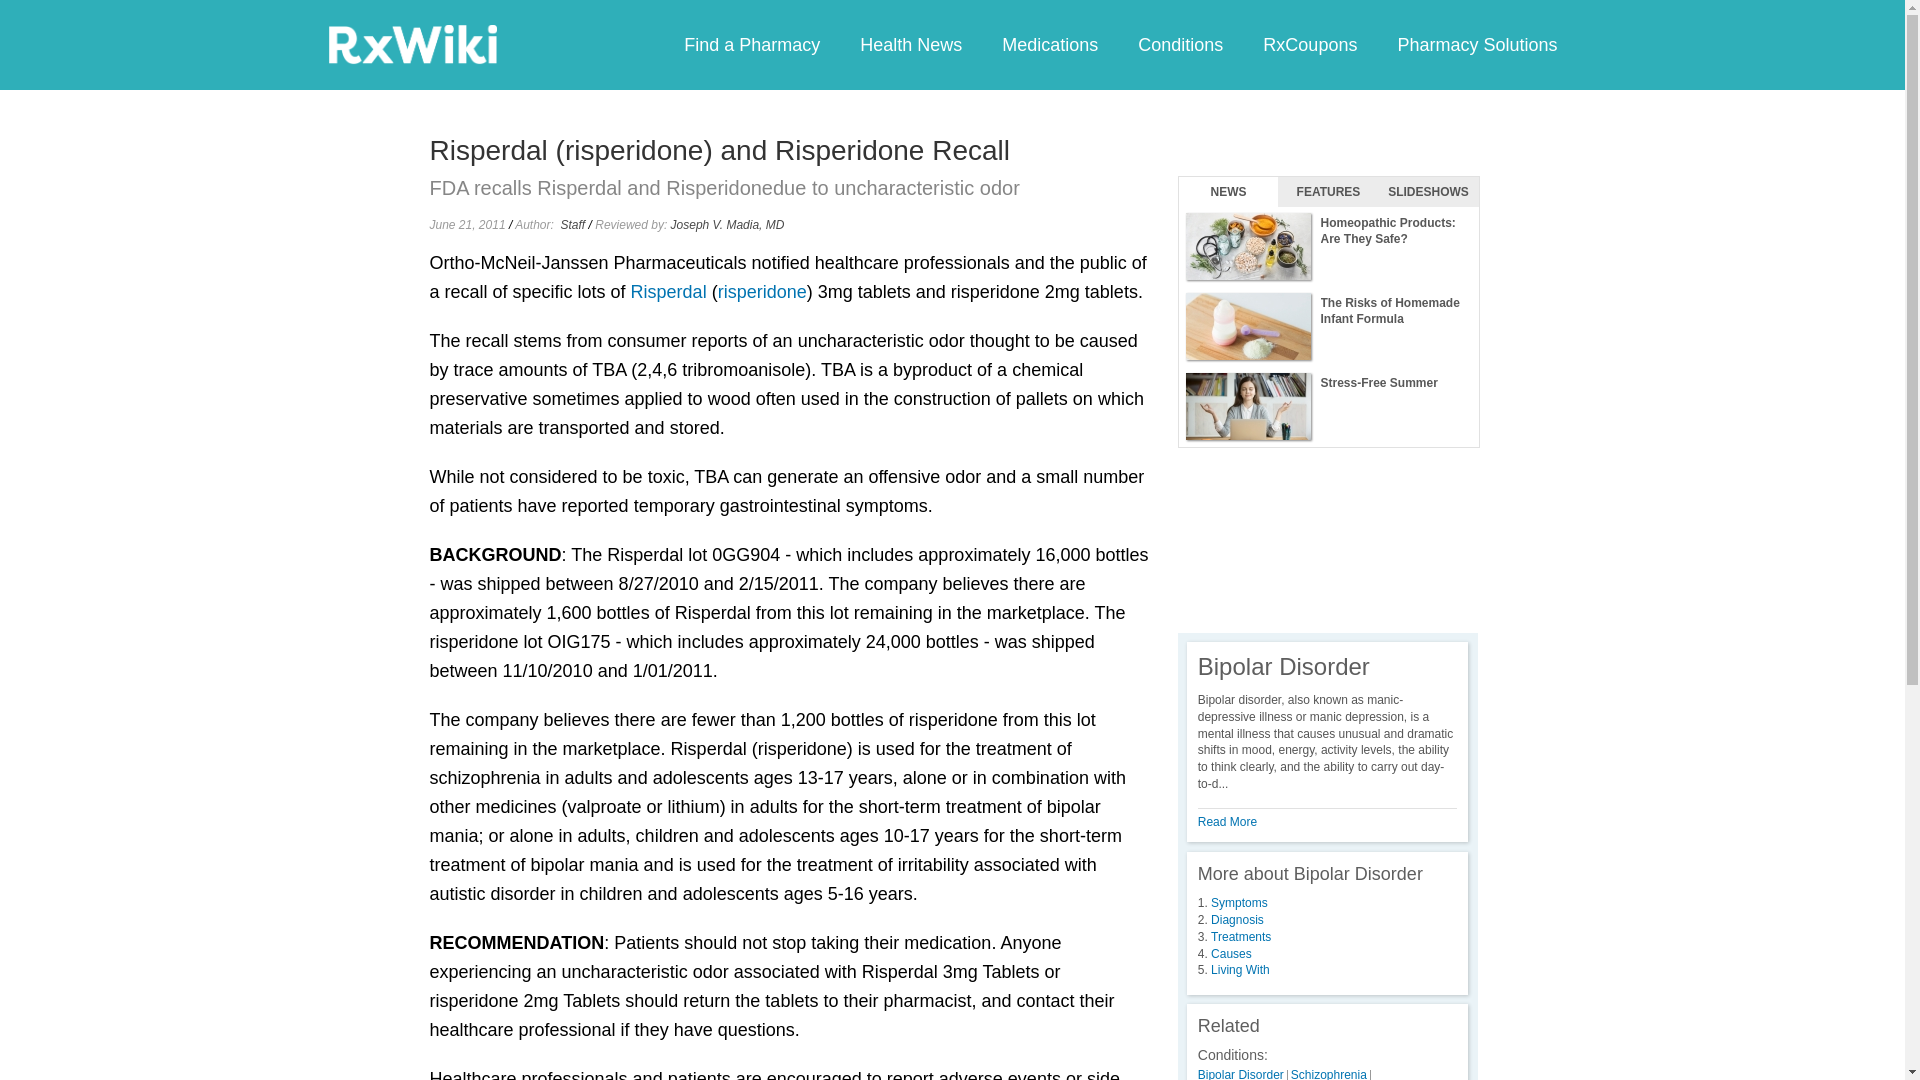 The width and height of the screenshot is (1920, 1080). I want to click on Health News, so click(910, 44).